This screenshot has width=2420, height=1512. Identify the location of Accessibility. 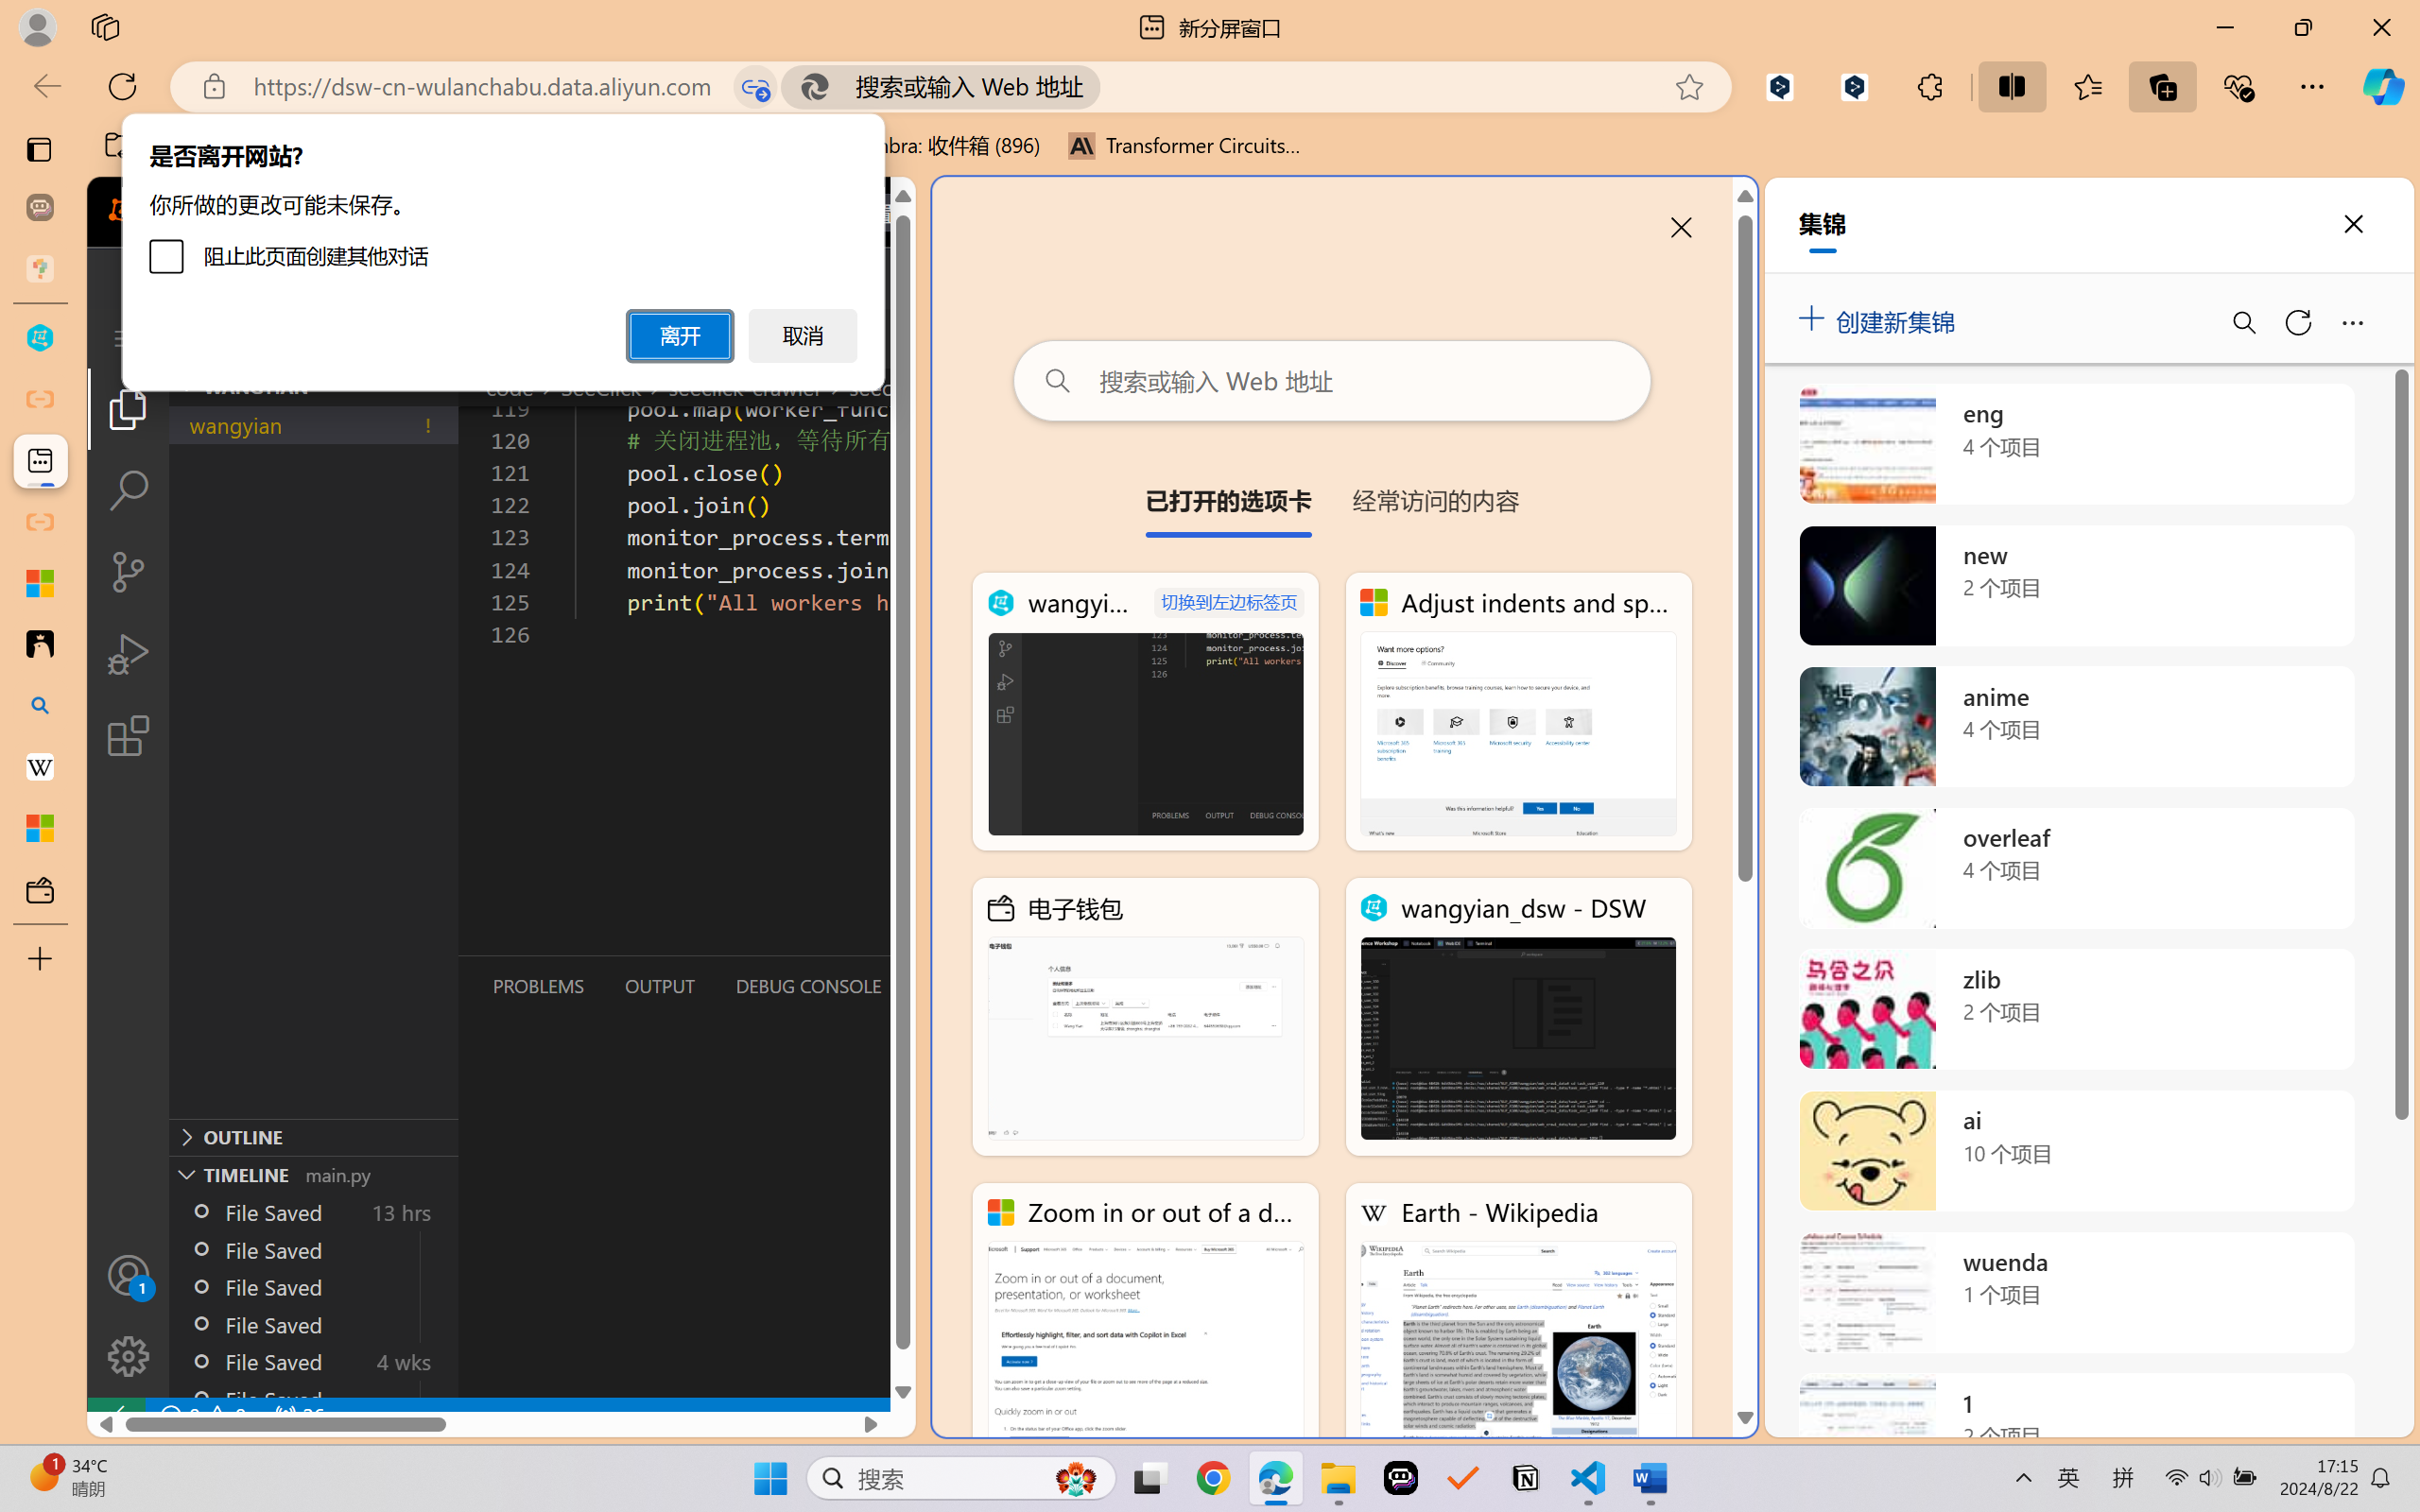
(2401, 274).